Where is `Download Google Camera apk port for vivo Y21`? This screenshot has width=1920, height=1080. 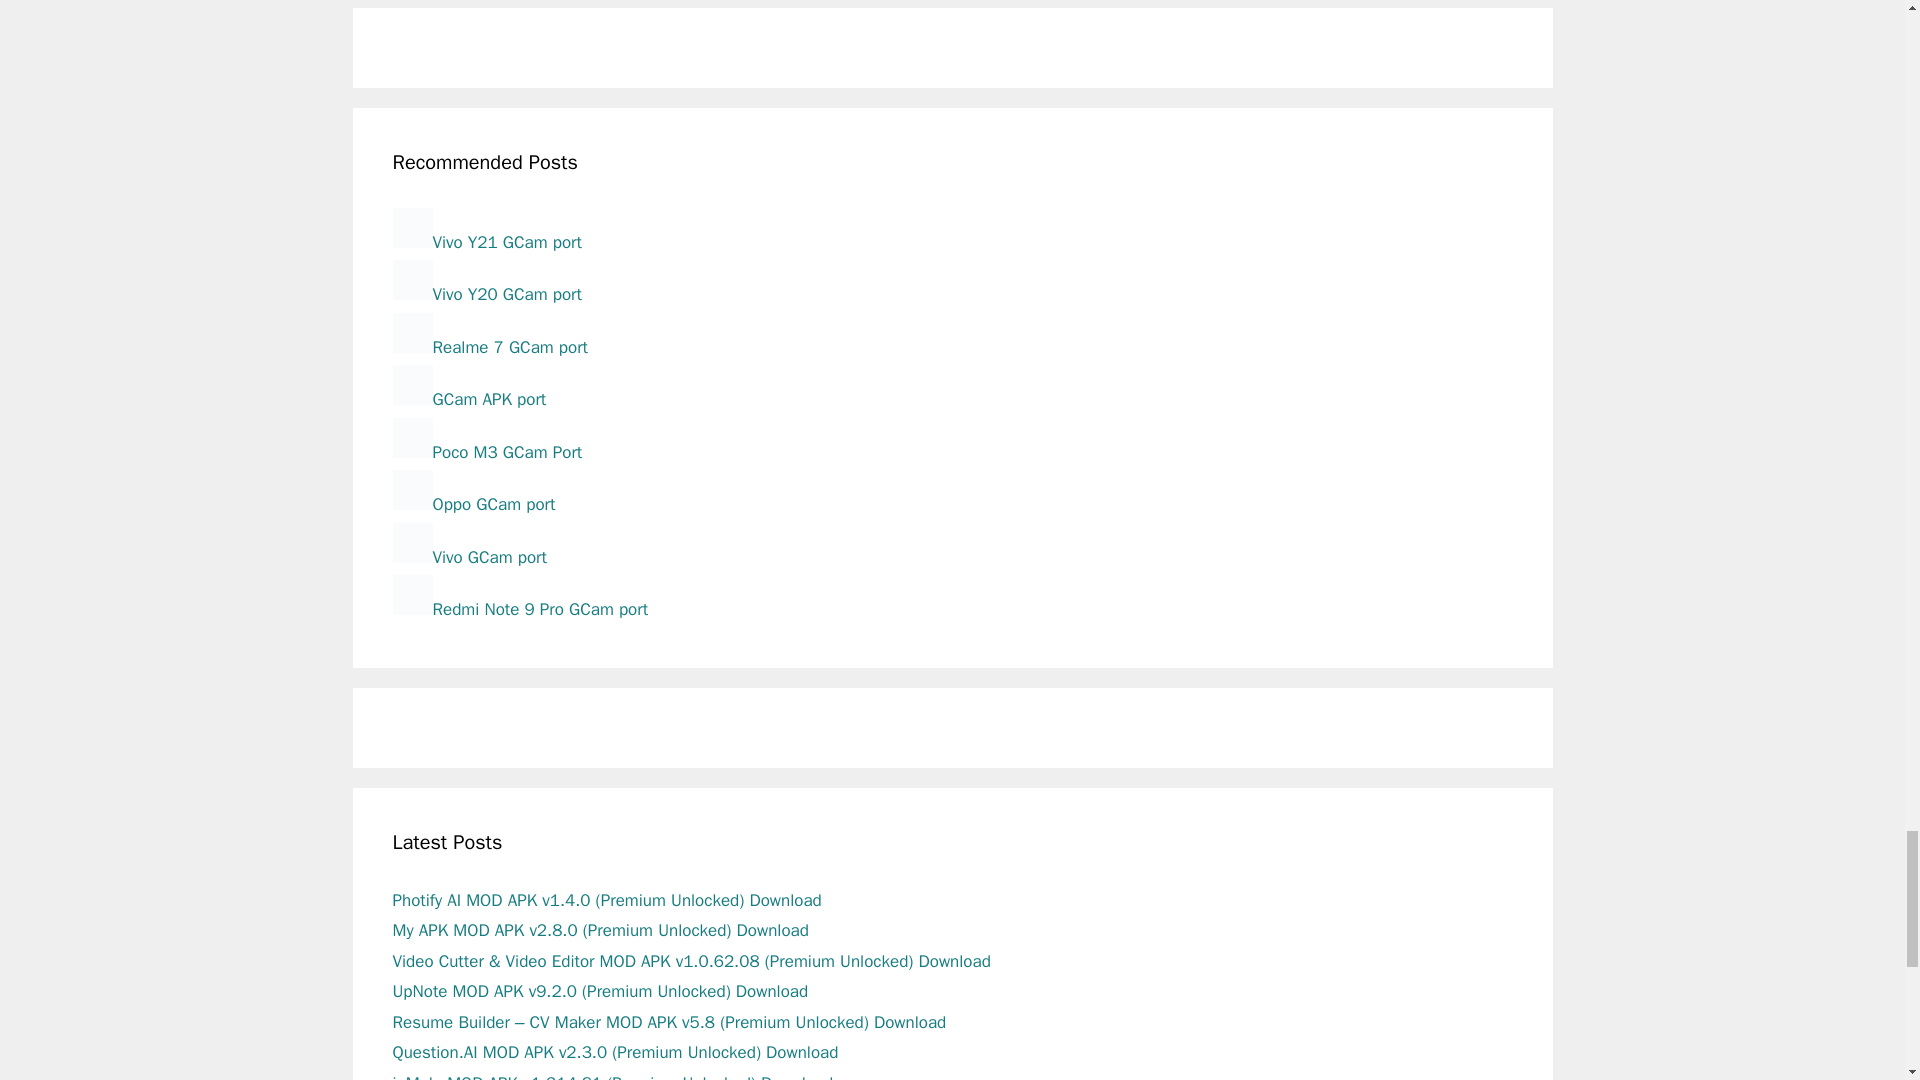 Download Google Camera apk port for vivo Y21 is located at coordinates (486, 242).